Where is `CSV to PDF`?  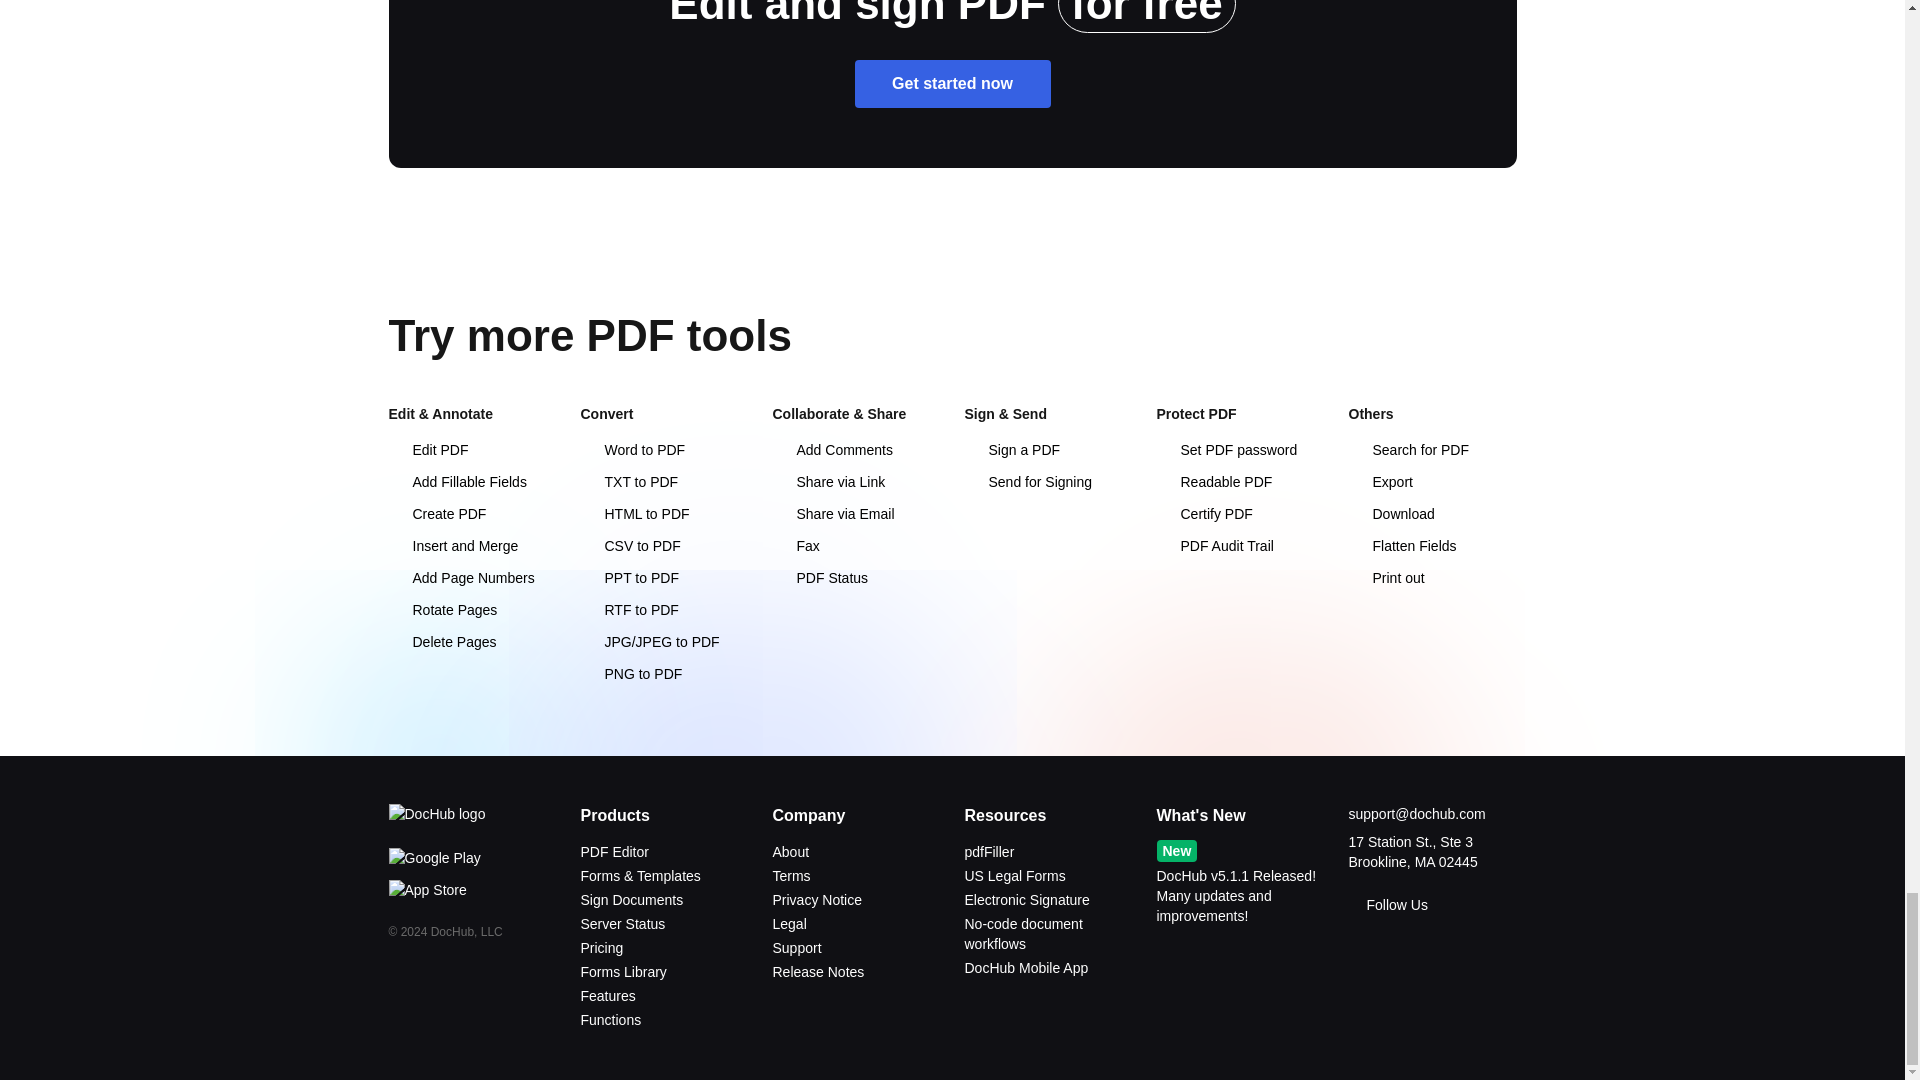 CSV to PDF is located at coordinates (629, 546).